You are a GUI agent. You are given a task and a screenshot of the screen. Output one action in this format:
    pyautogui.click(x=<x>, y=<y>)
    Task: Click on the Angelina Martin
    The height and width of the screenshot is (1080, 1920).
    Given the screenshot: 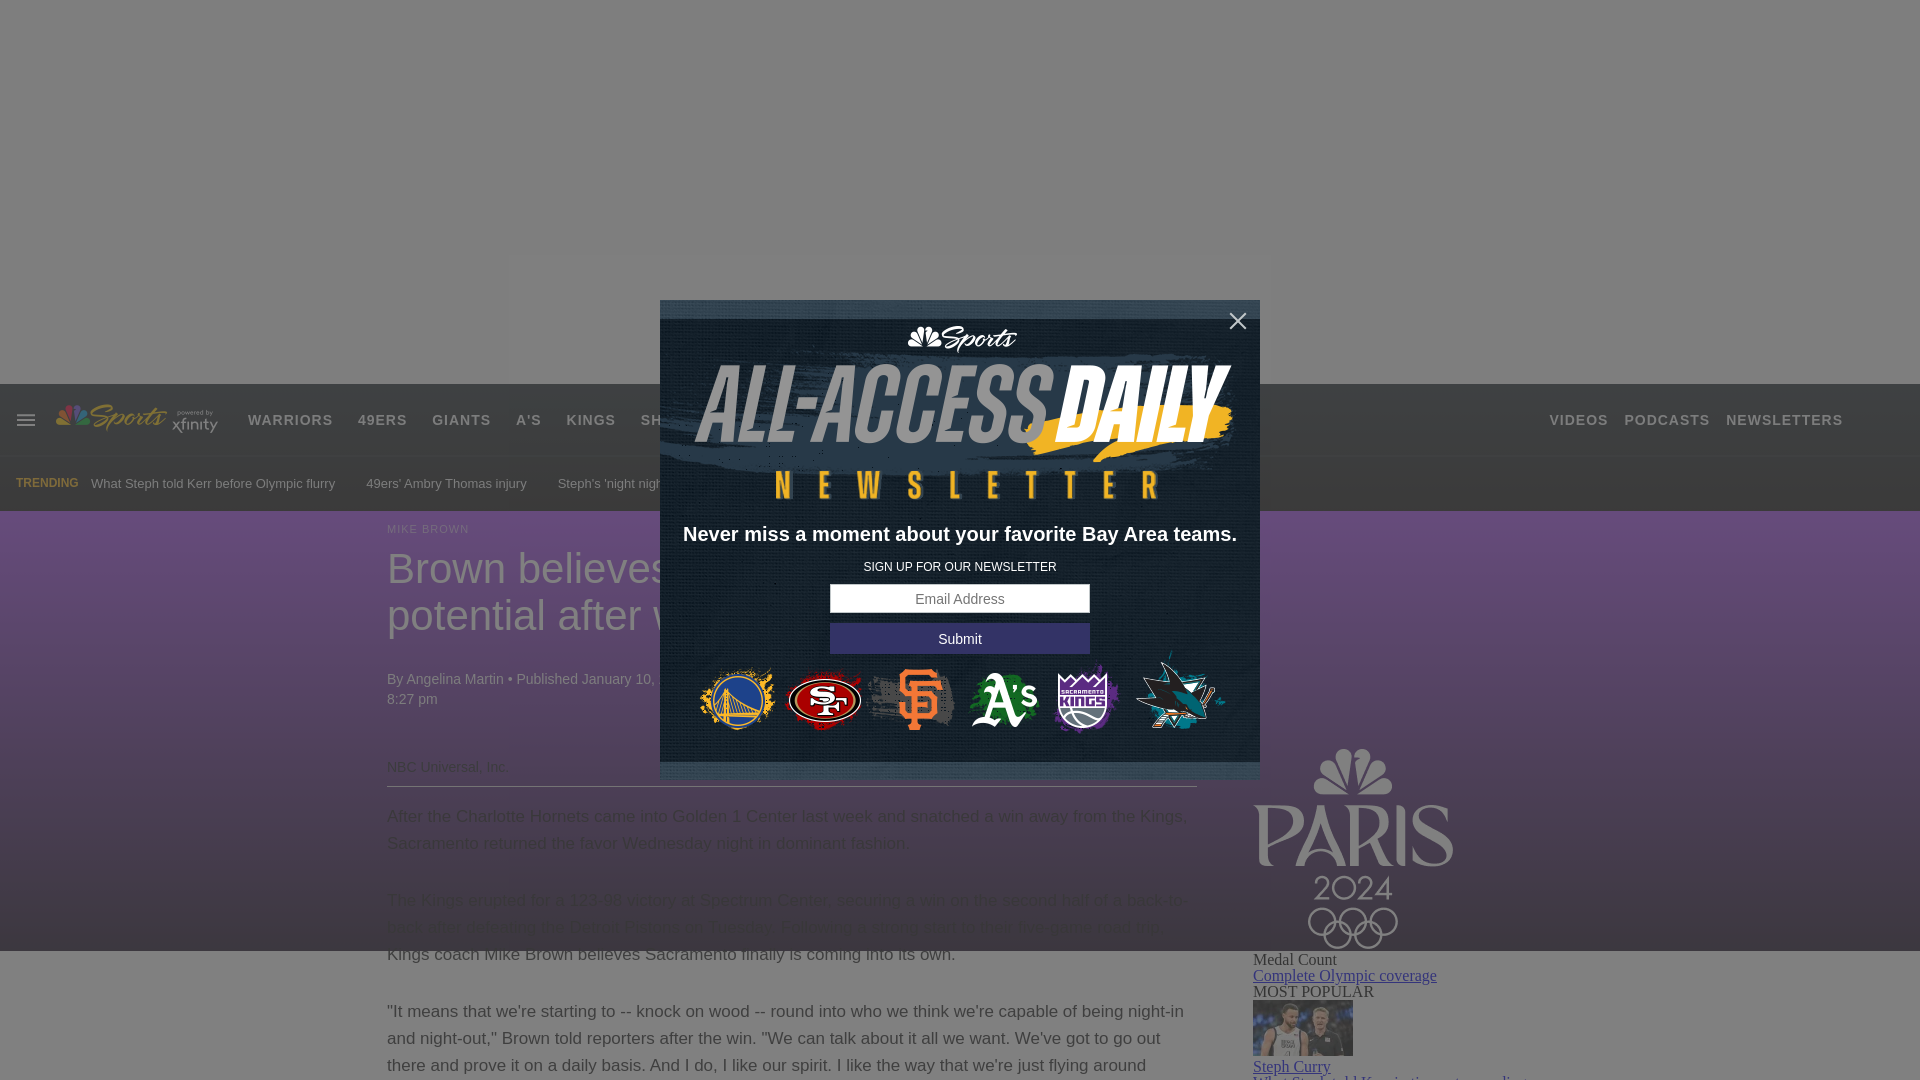 What is the action you would take?
    pyautogui.click(x=454, y=678)
    